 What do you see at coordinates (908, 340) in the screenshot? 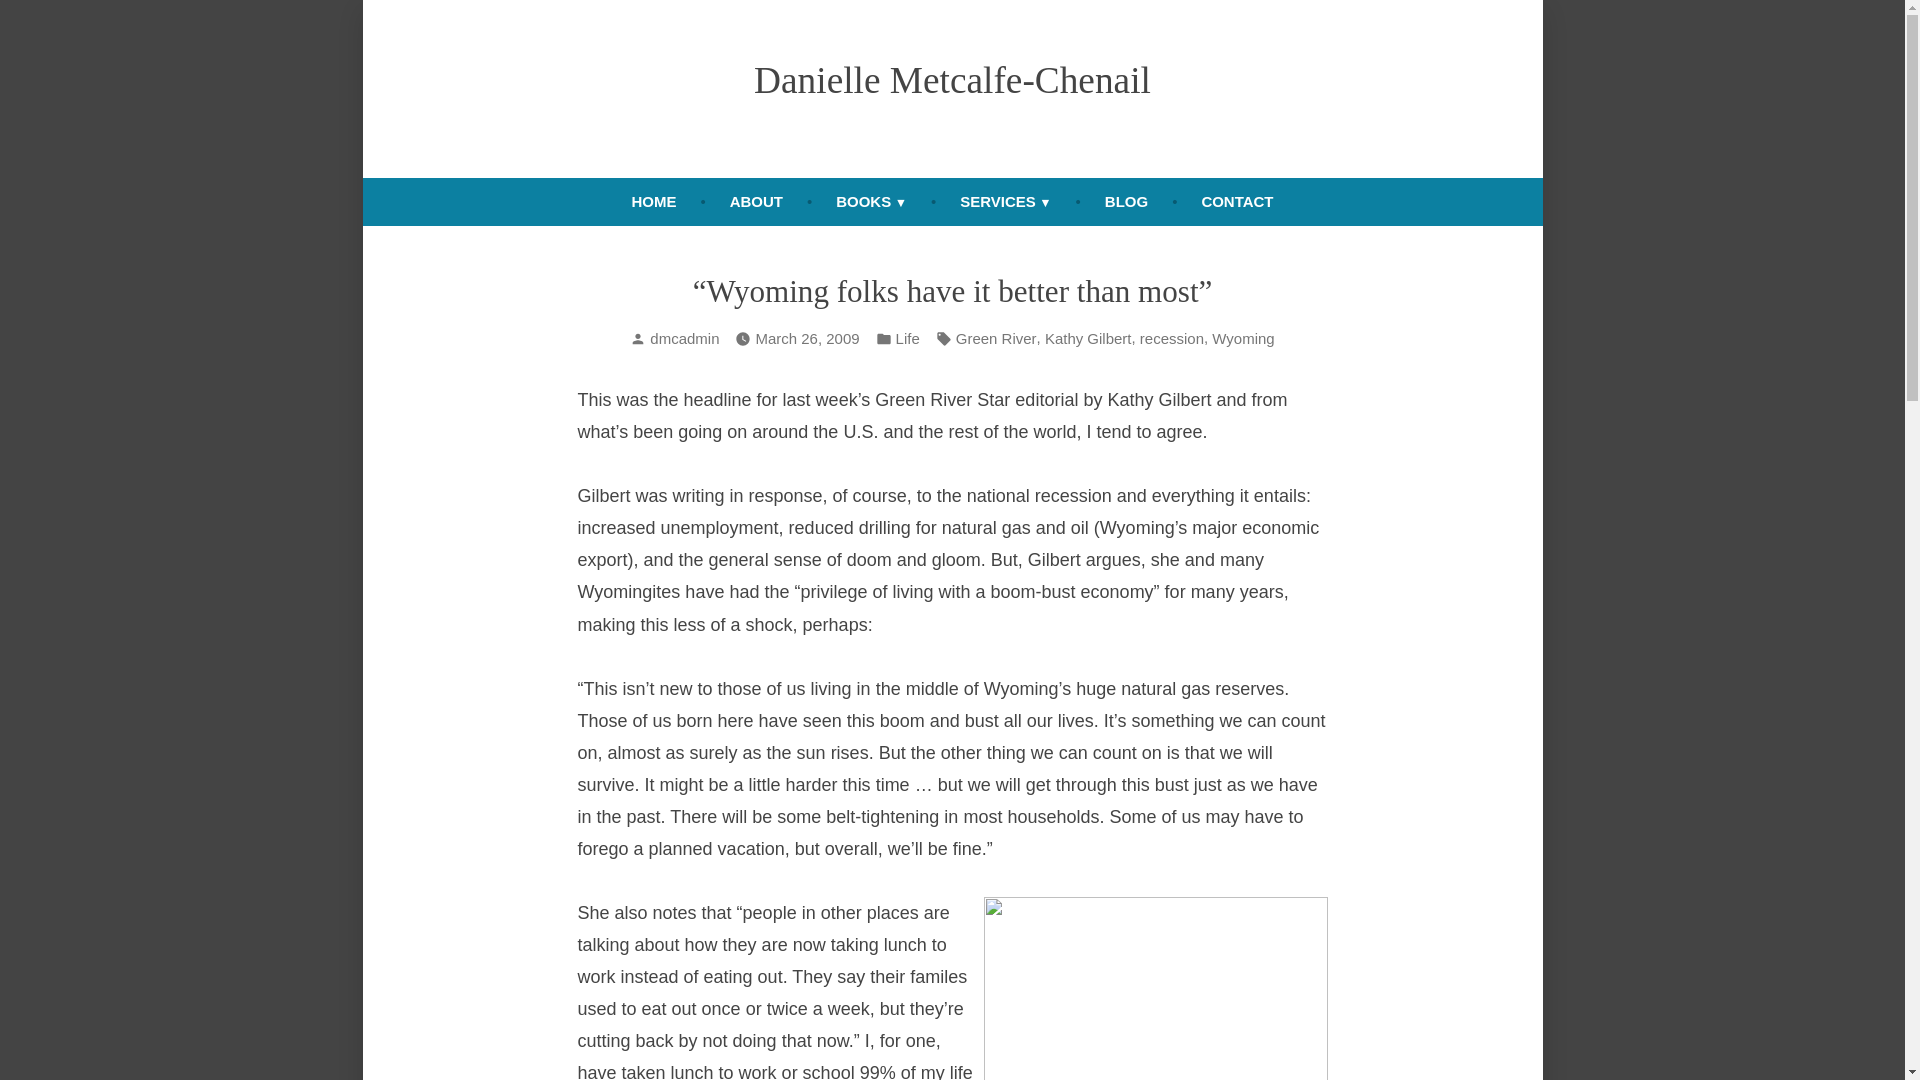
I see `Life` at bounding box center [908, 340].